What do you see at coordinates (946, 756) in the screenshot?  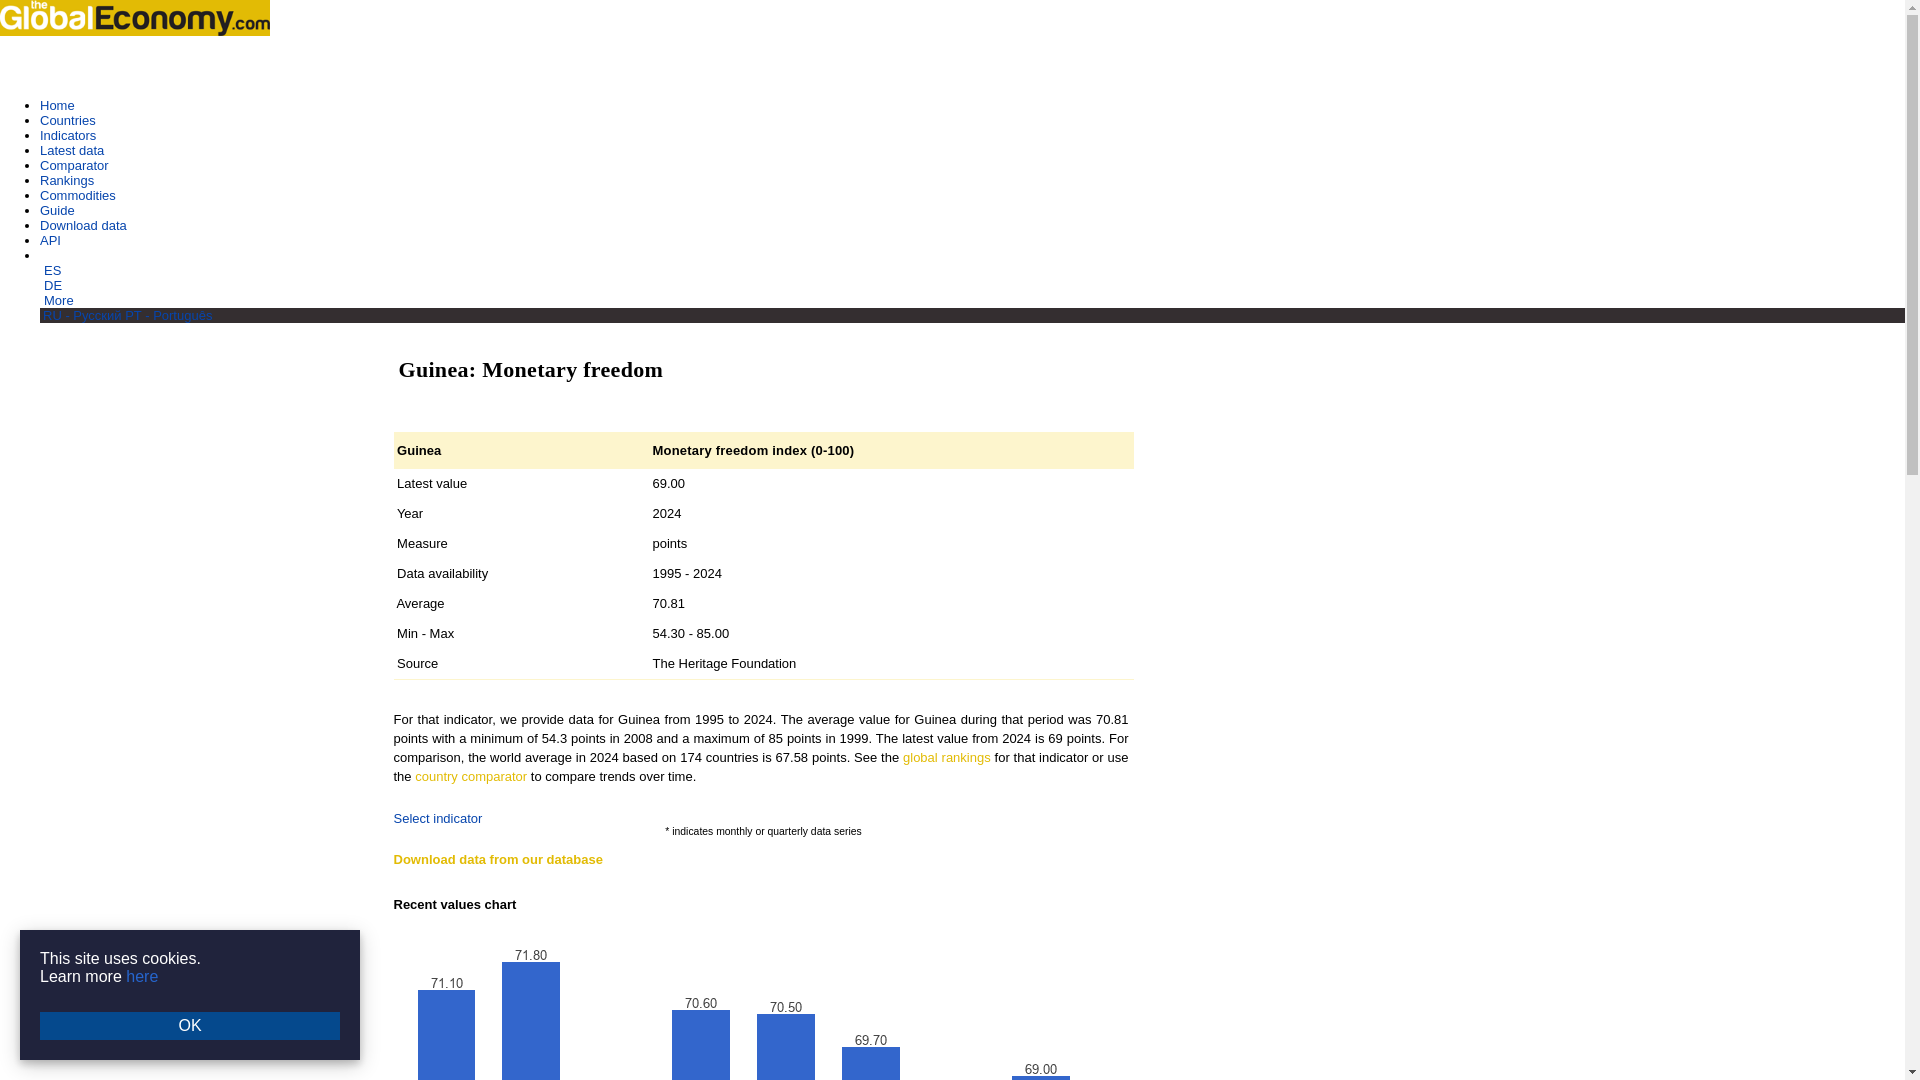 I see `global rankings` at bounding box center [946, 756].